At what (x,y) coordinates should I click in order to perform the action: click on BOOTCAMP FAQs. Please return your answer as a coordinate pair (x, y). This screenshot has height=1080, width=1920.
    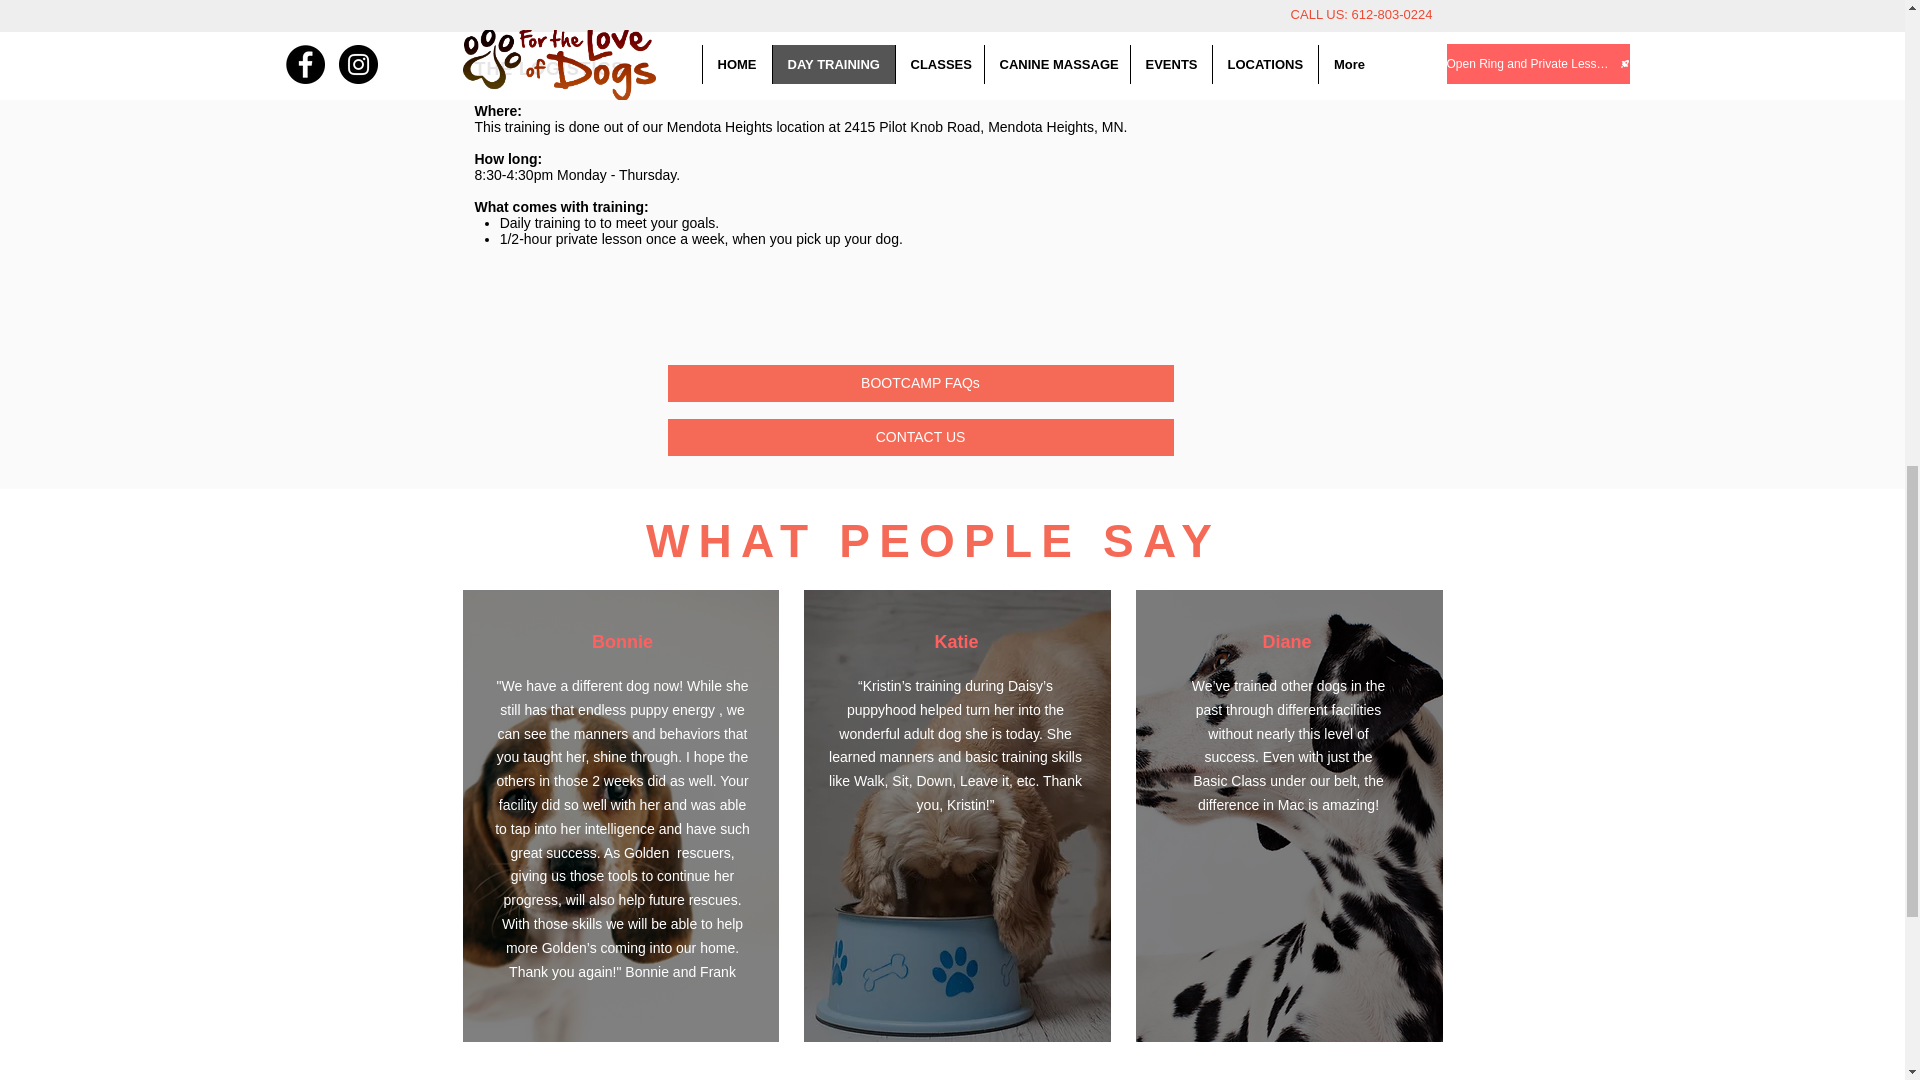
    Looking at the image, I should click on (920, 383).